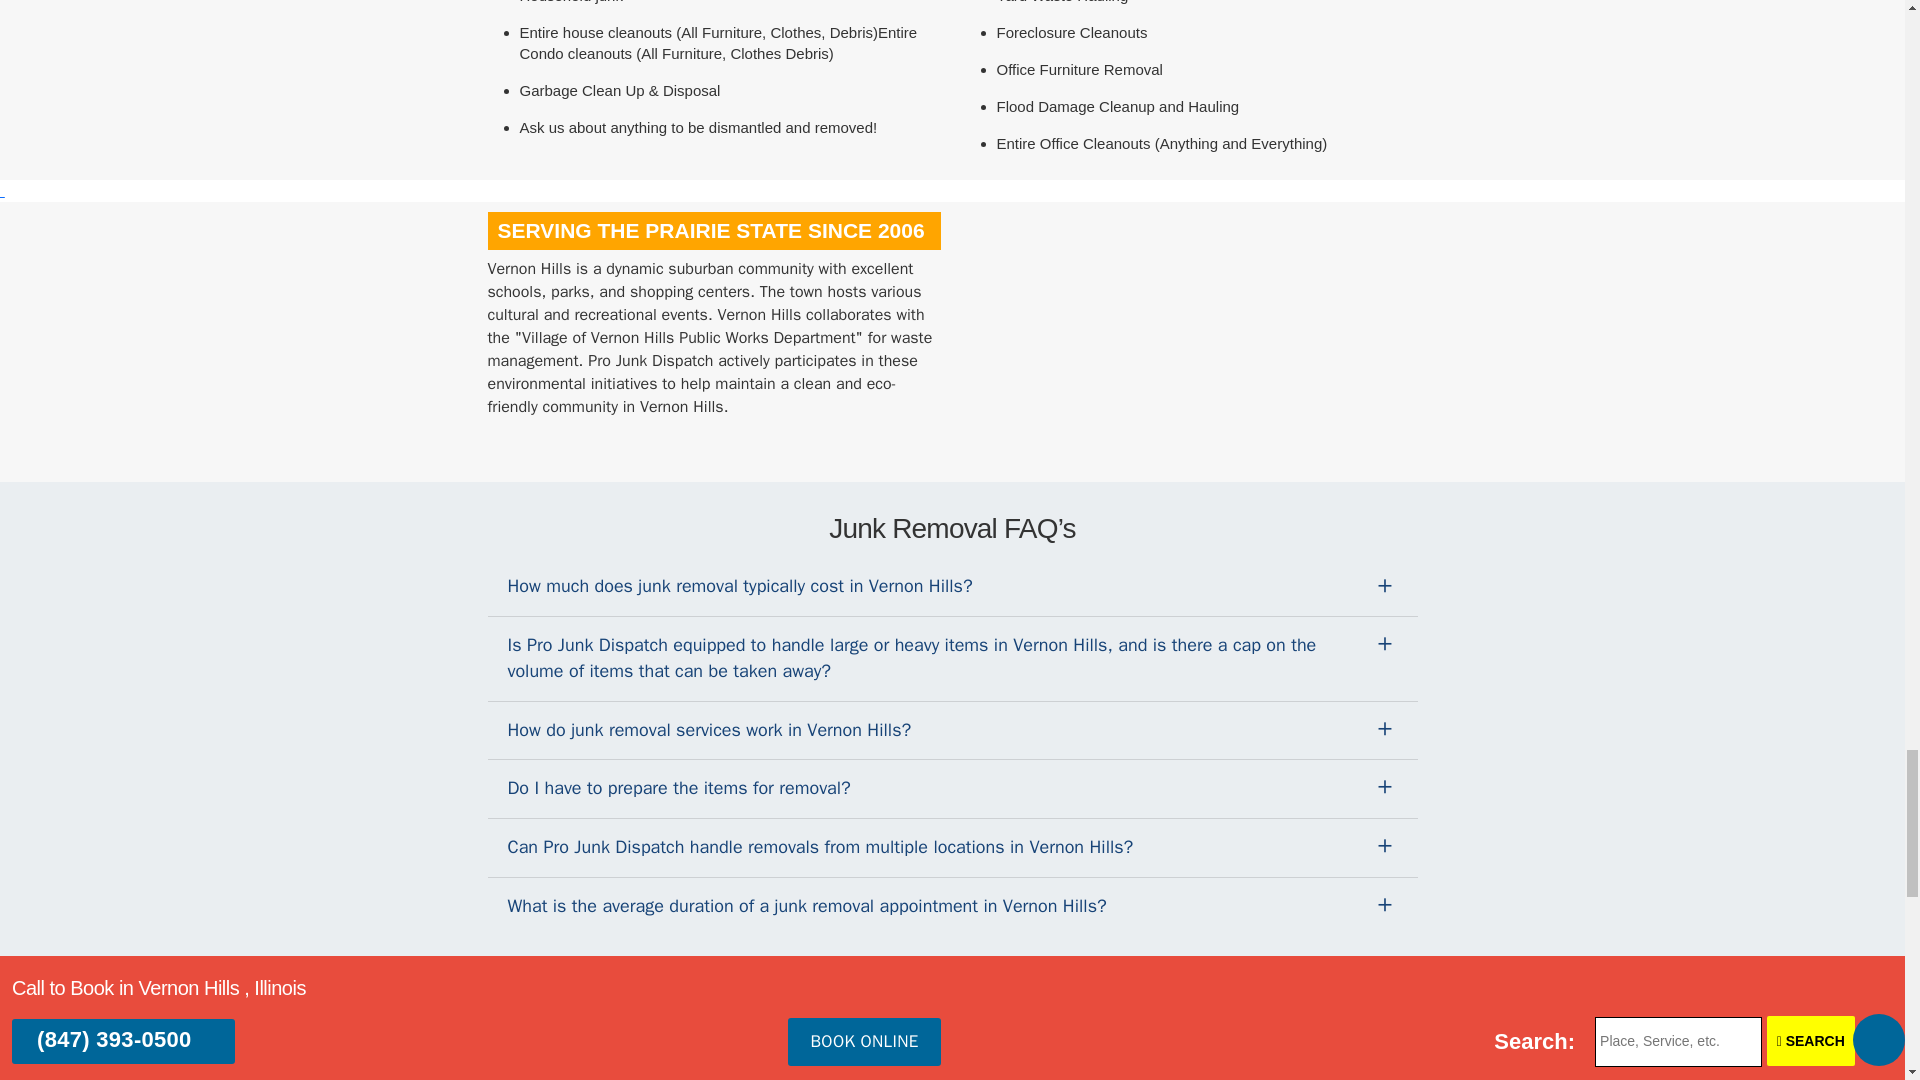  Describe the element at coordinates (952, 586) in the screenshot. I see `How much does junk removal typically cost in Vernon Hills?` at that location.